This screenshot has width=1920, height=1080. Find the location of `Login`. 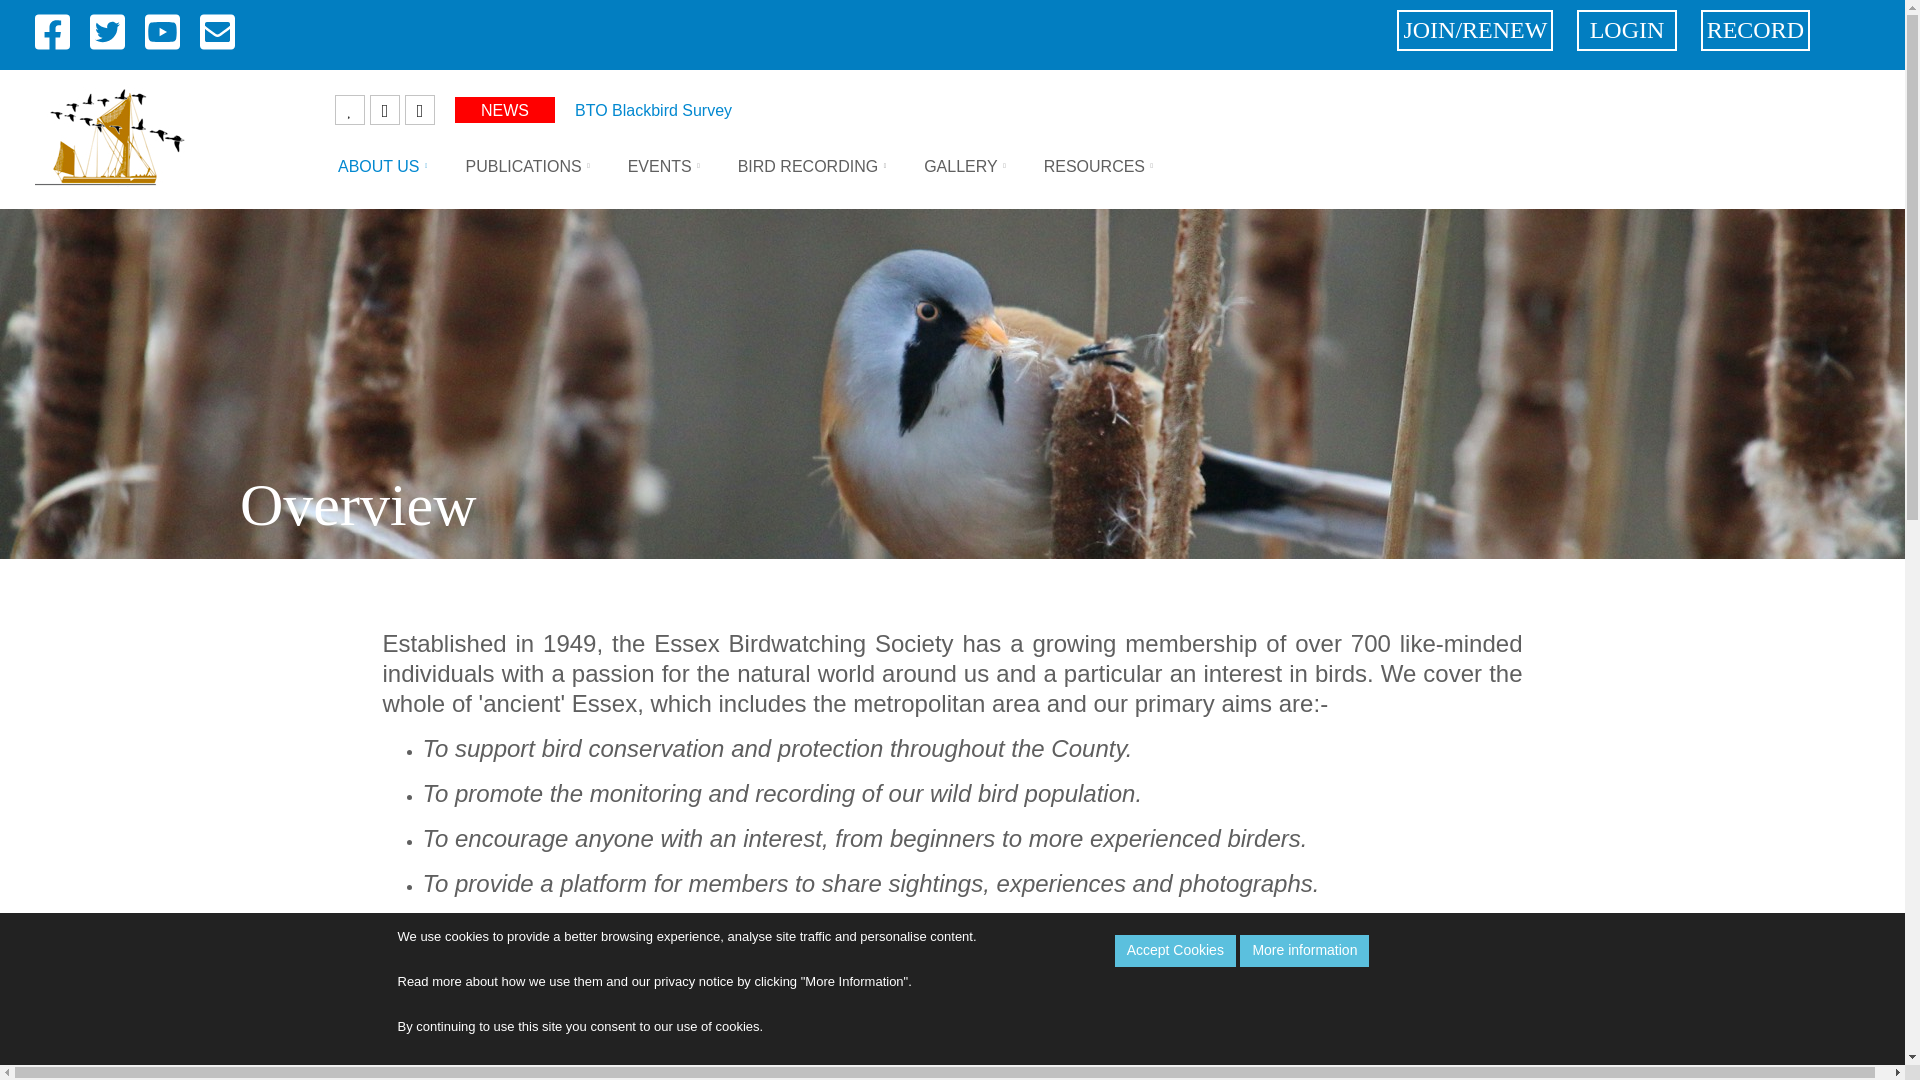

Login is located at coordinates (1626, 30).